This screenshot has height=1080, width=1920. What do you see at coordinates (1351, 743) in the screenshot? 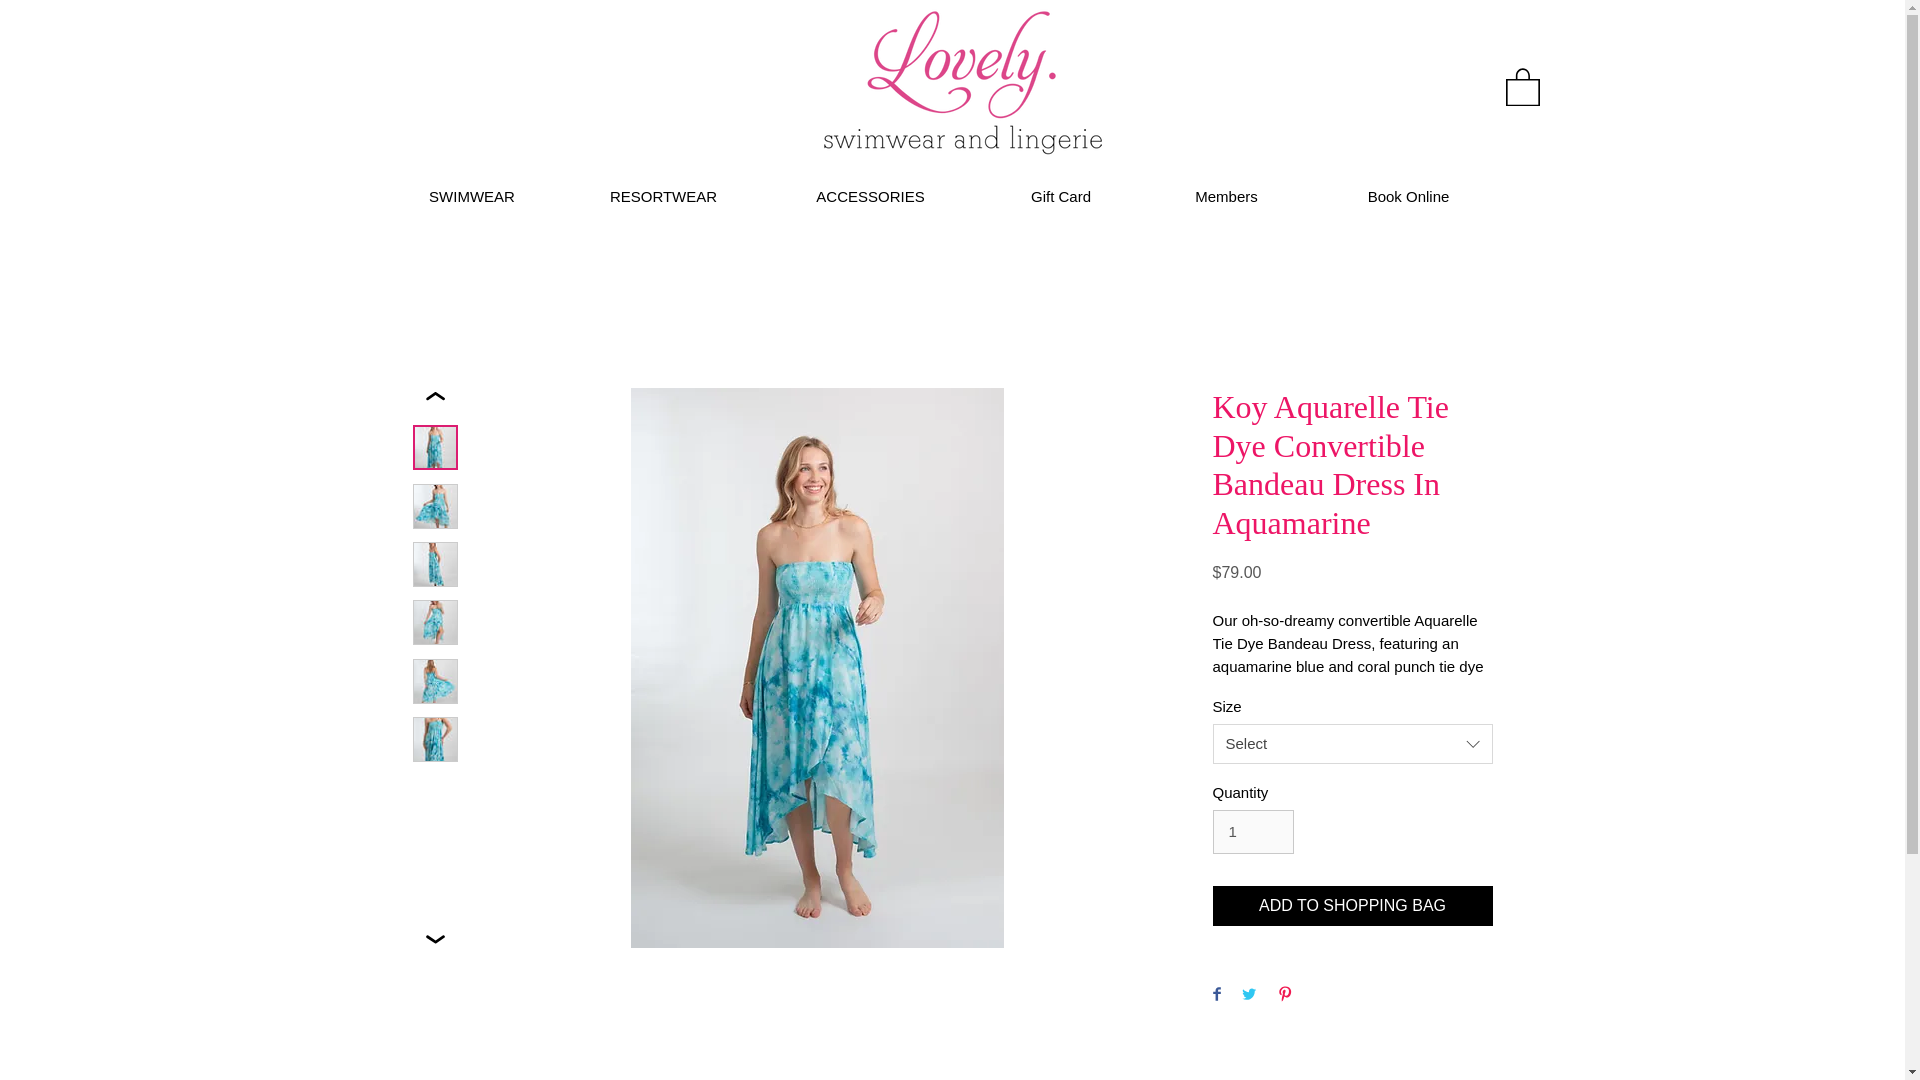
I see `Select` at bounding box center [1351, 743].